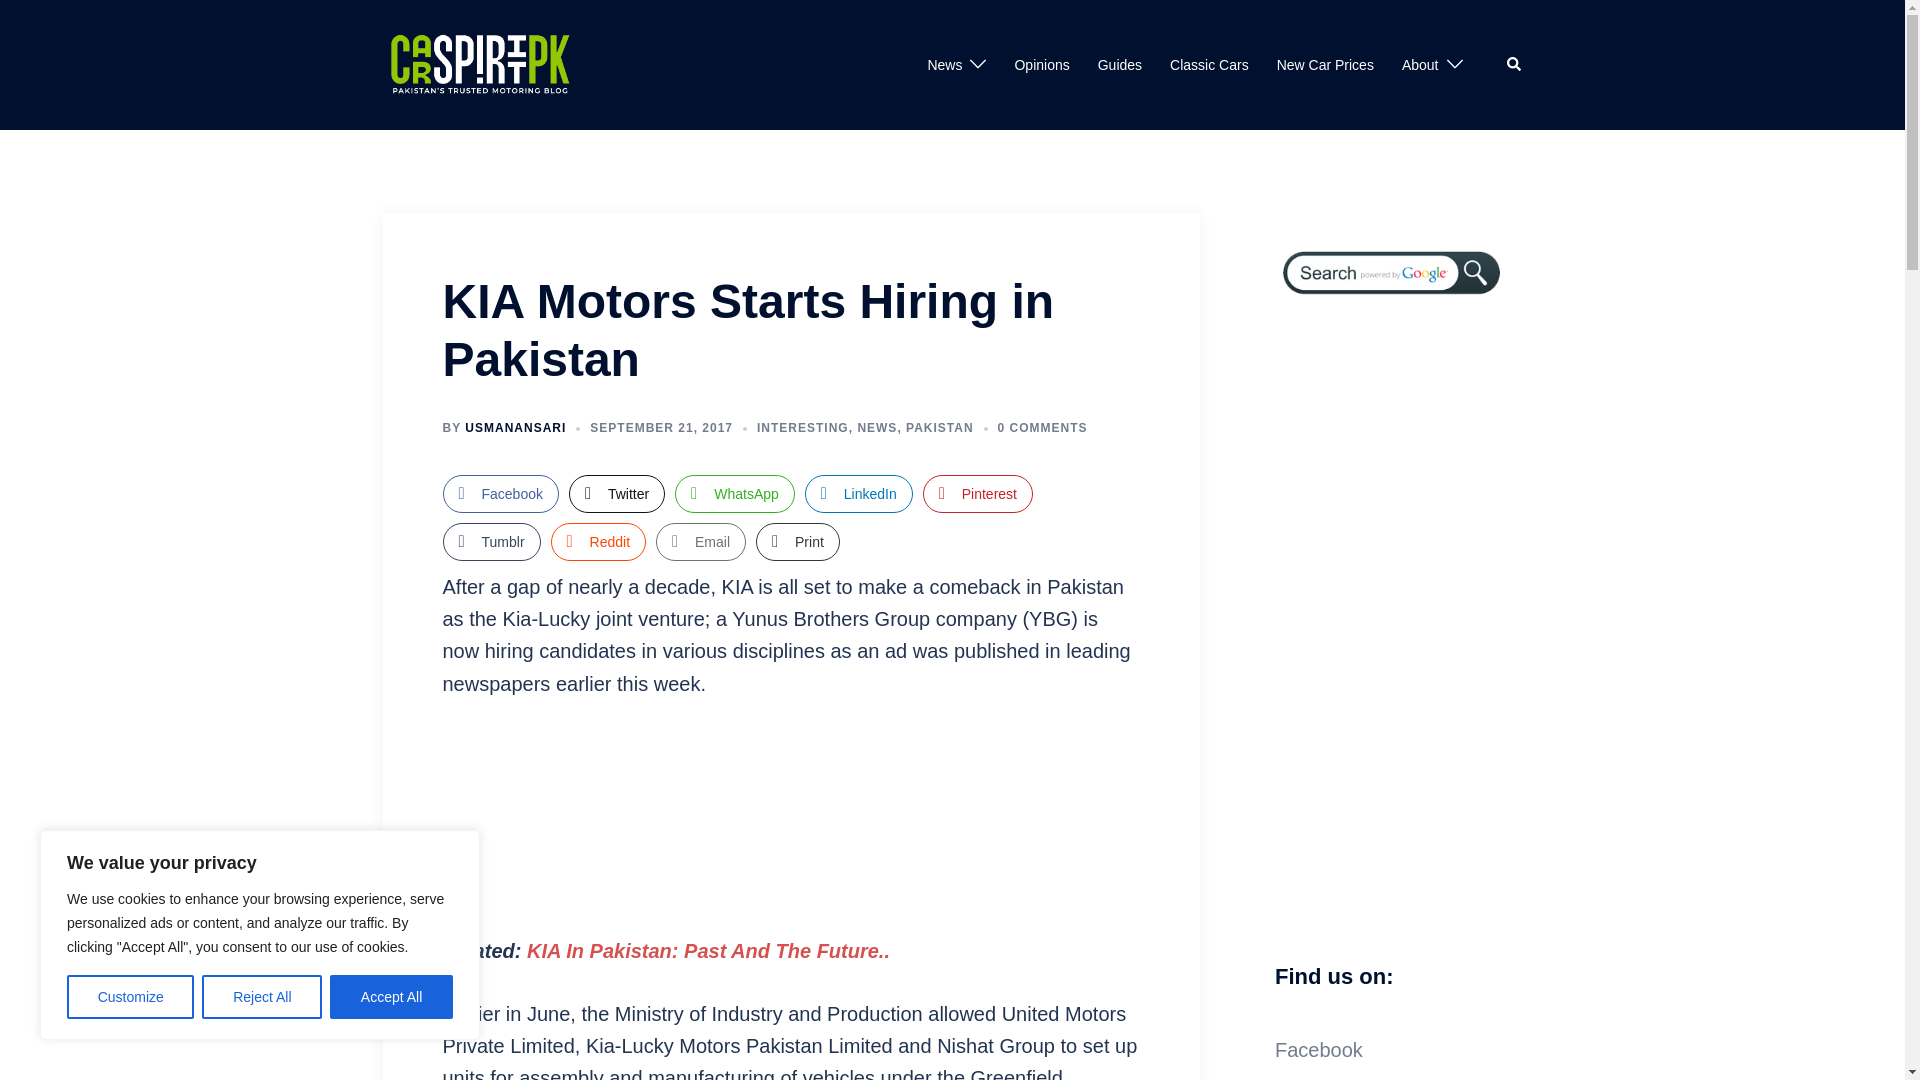 This screenshot has width=1920, height=1080. Describe the element at coordinates (1420, 64) in the screenshot. I see `About` at that location.